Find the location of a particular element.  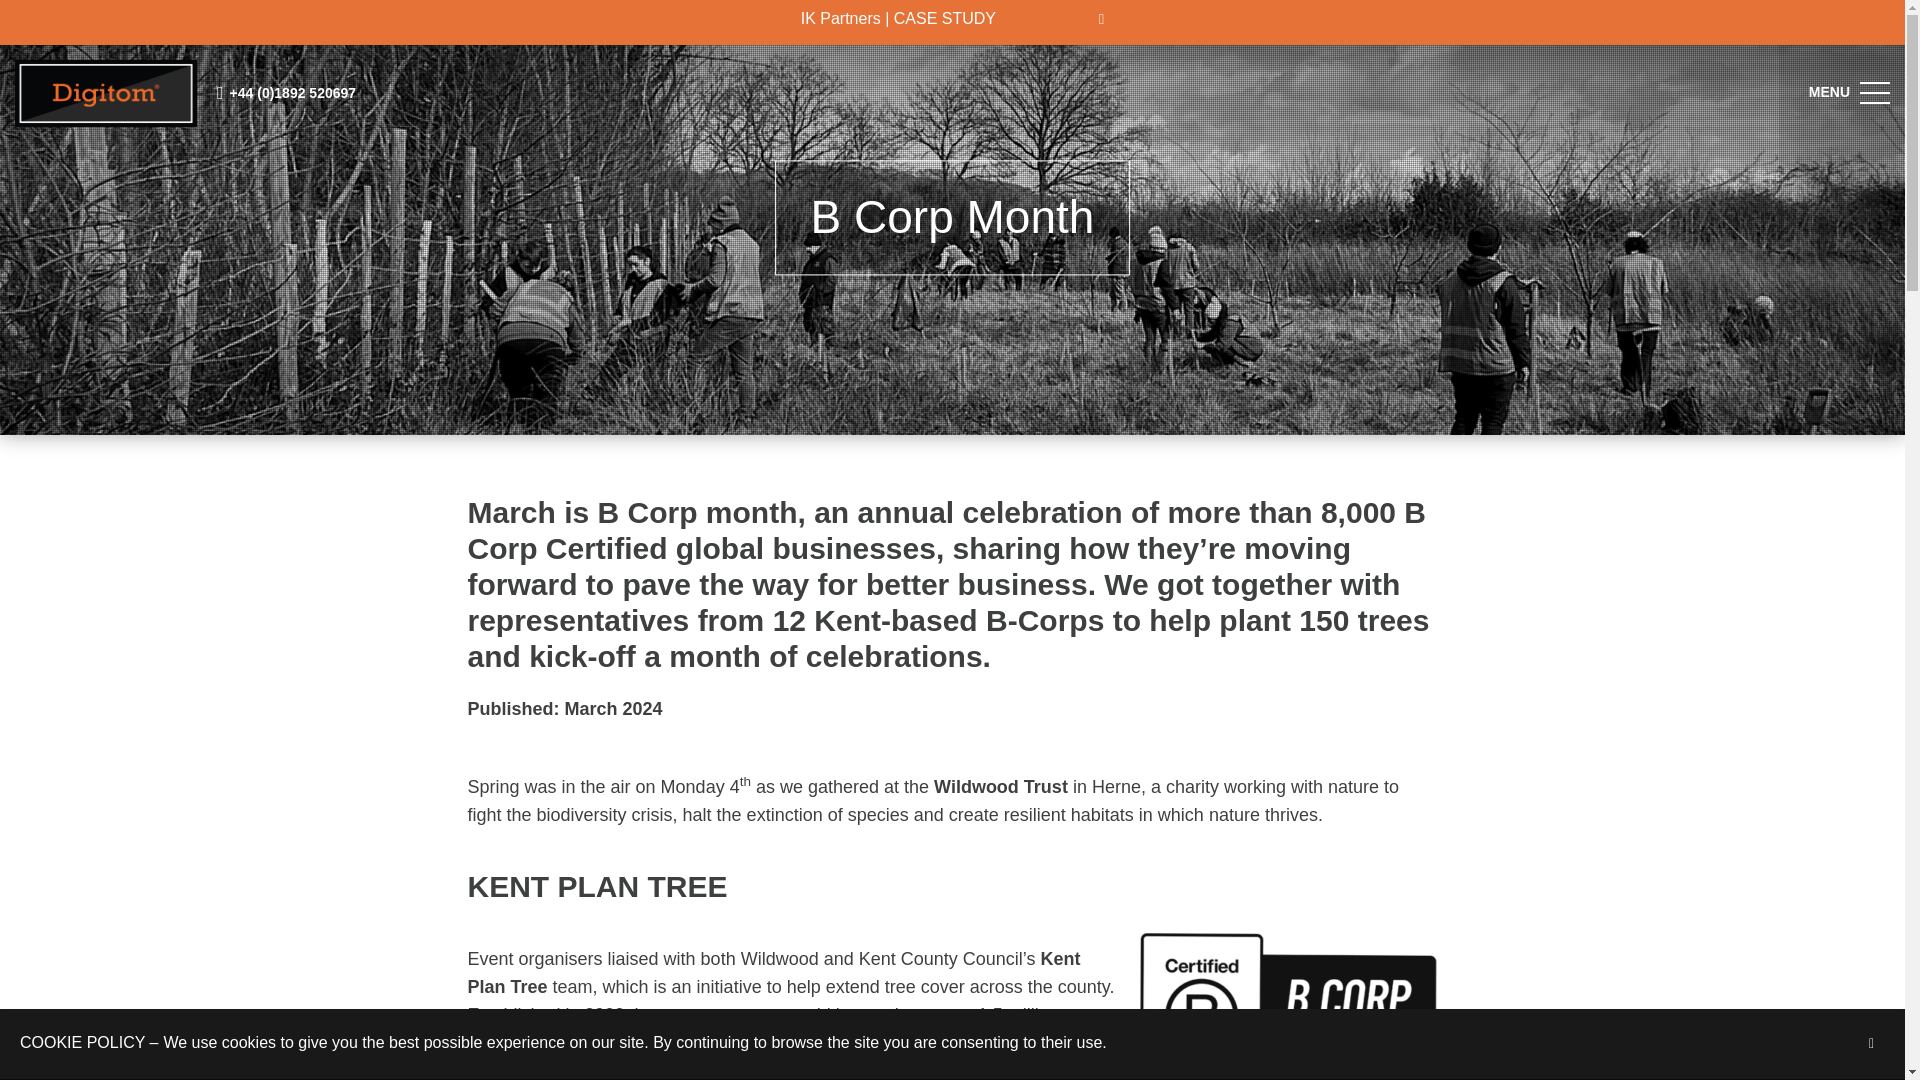

Menu is located at coordinates (1874, 92).